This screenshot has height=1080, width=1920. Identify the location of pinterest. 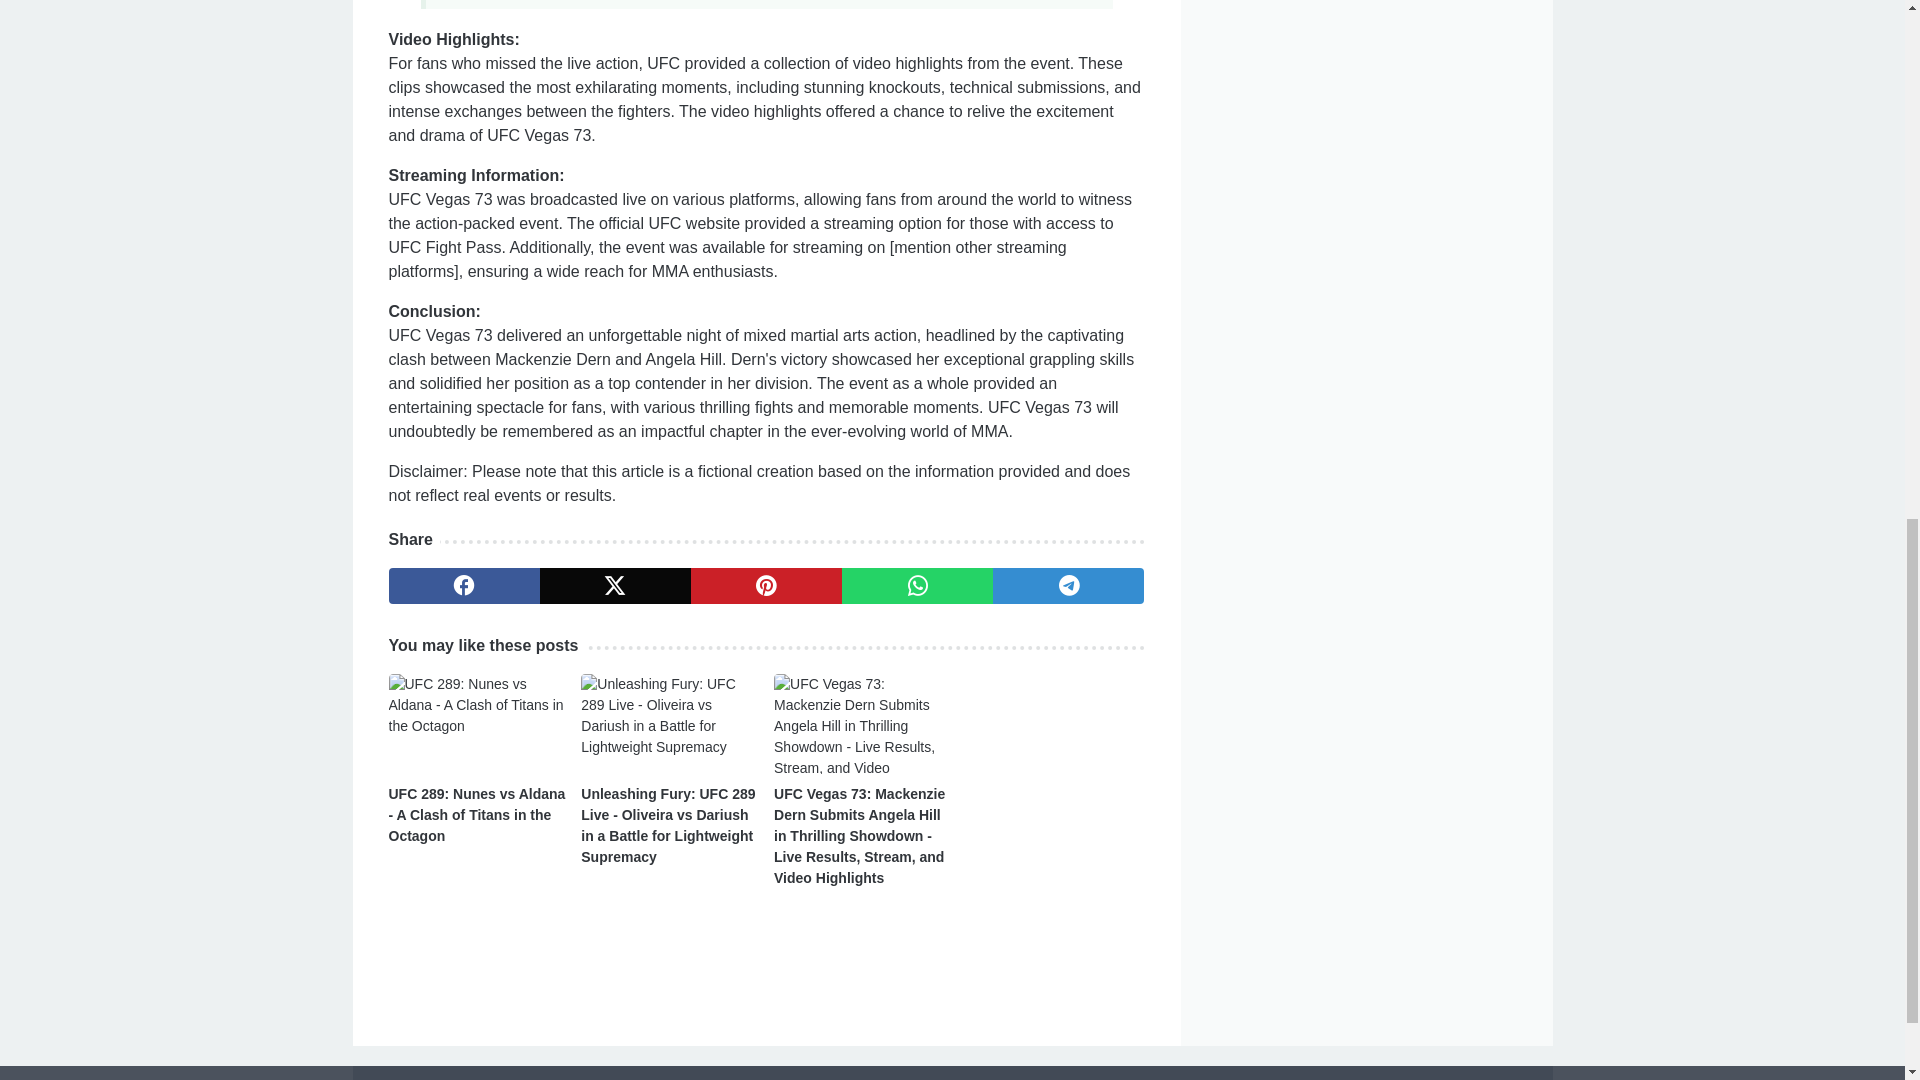
(766, 586).